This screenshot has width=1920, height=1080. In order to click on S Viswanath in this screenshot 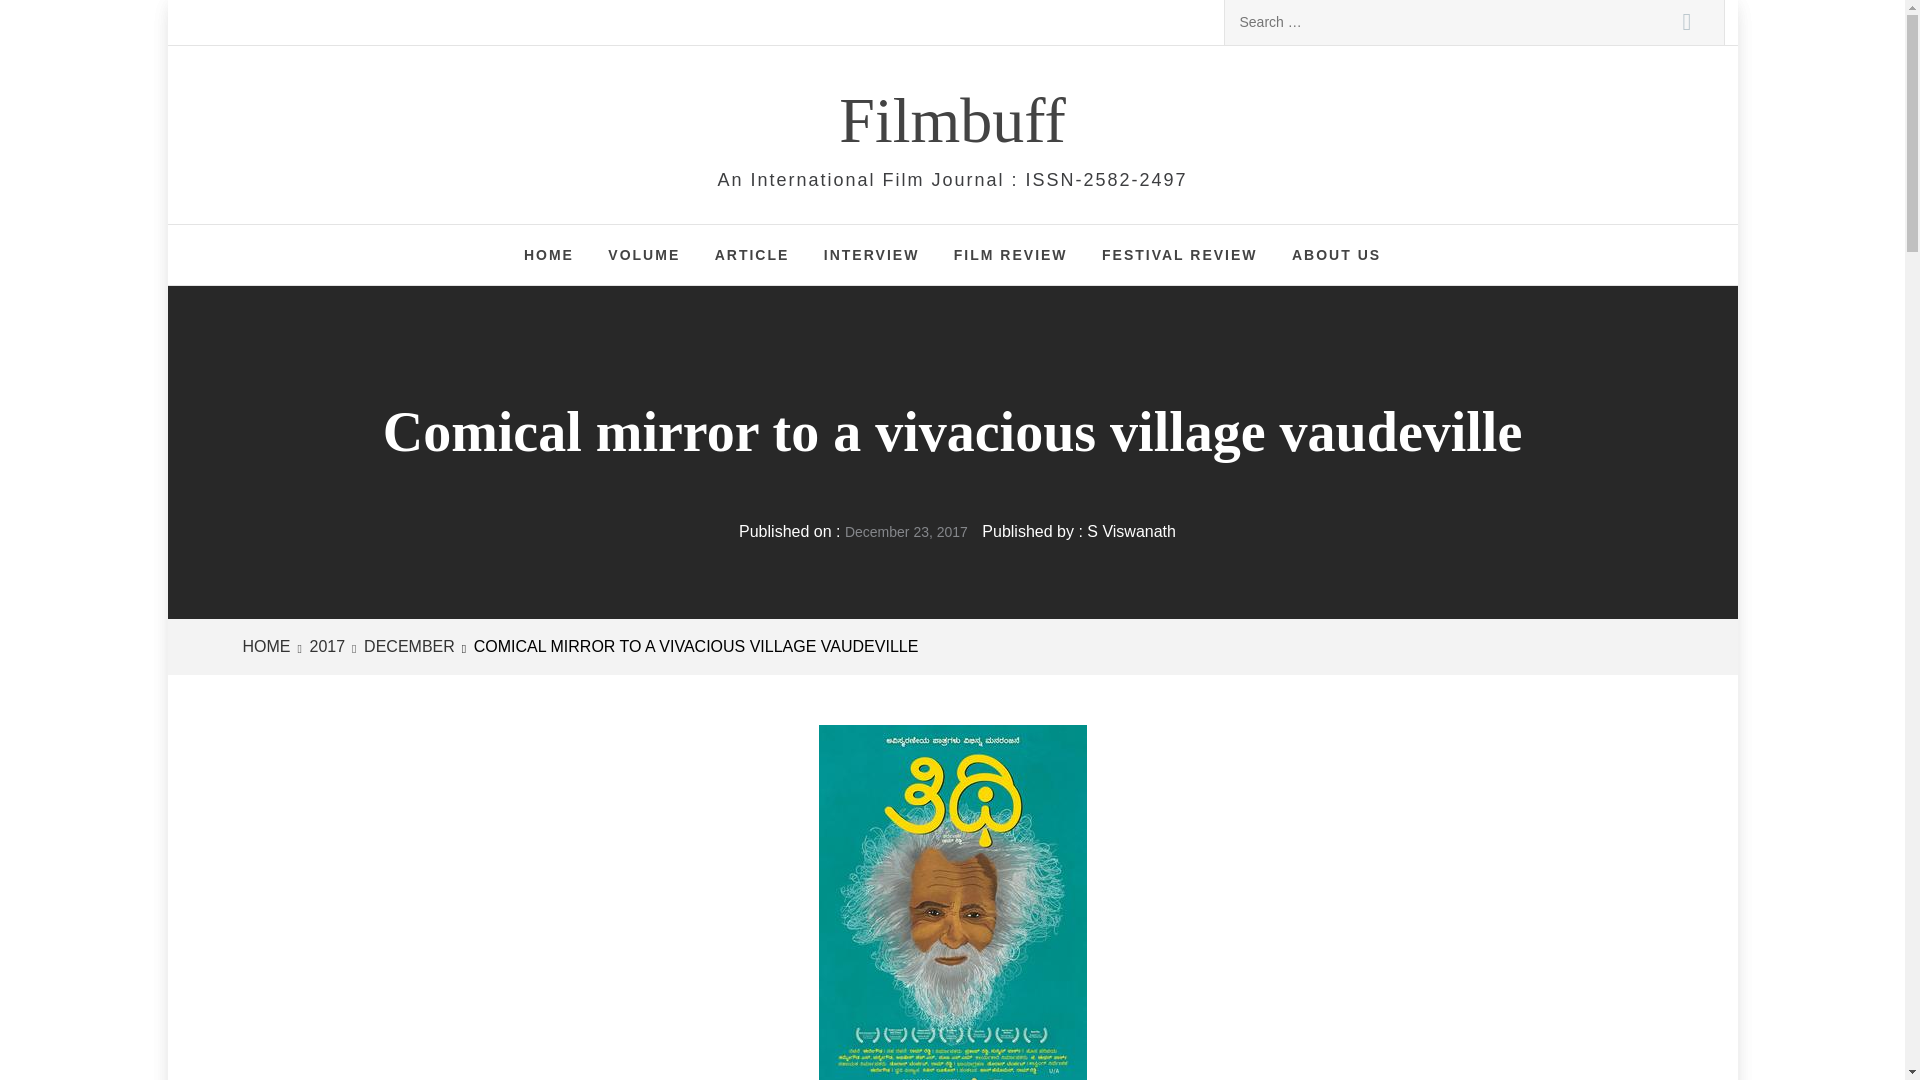, I will do `click(1130, 531)`.